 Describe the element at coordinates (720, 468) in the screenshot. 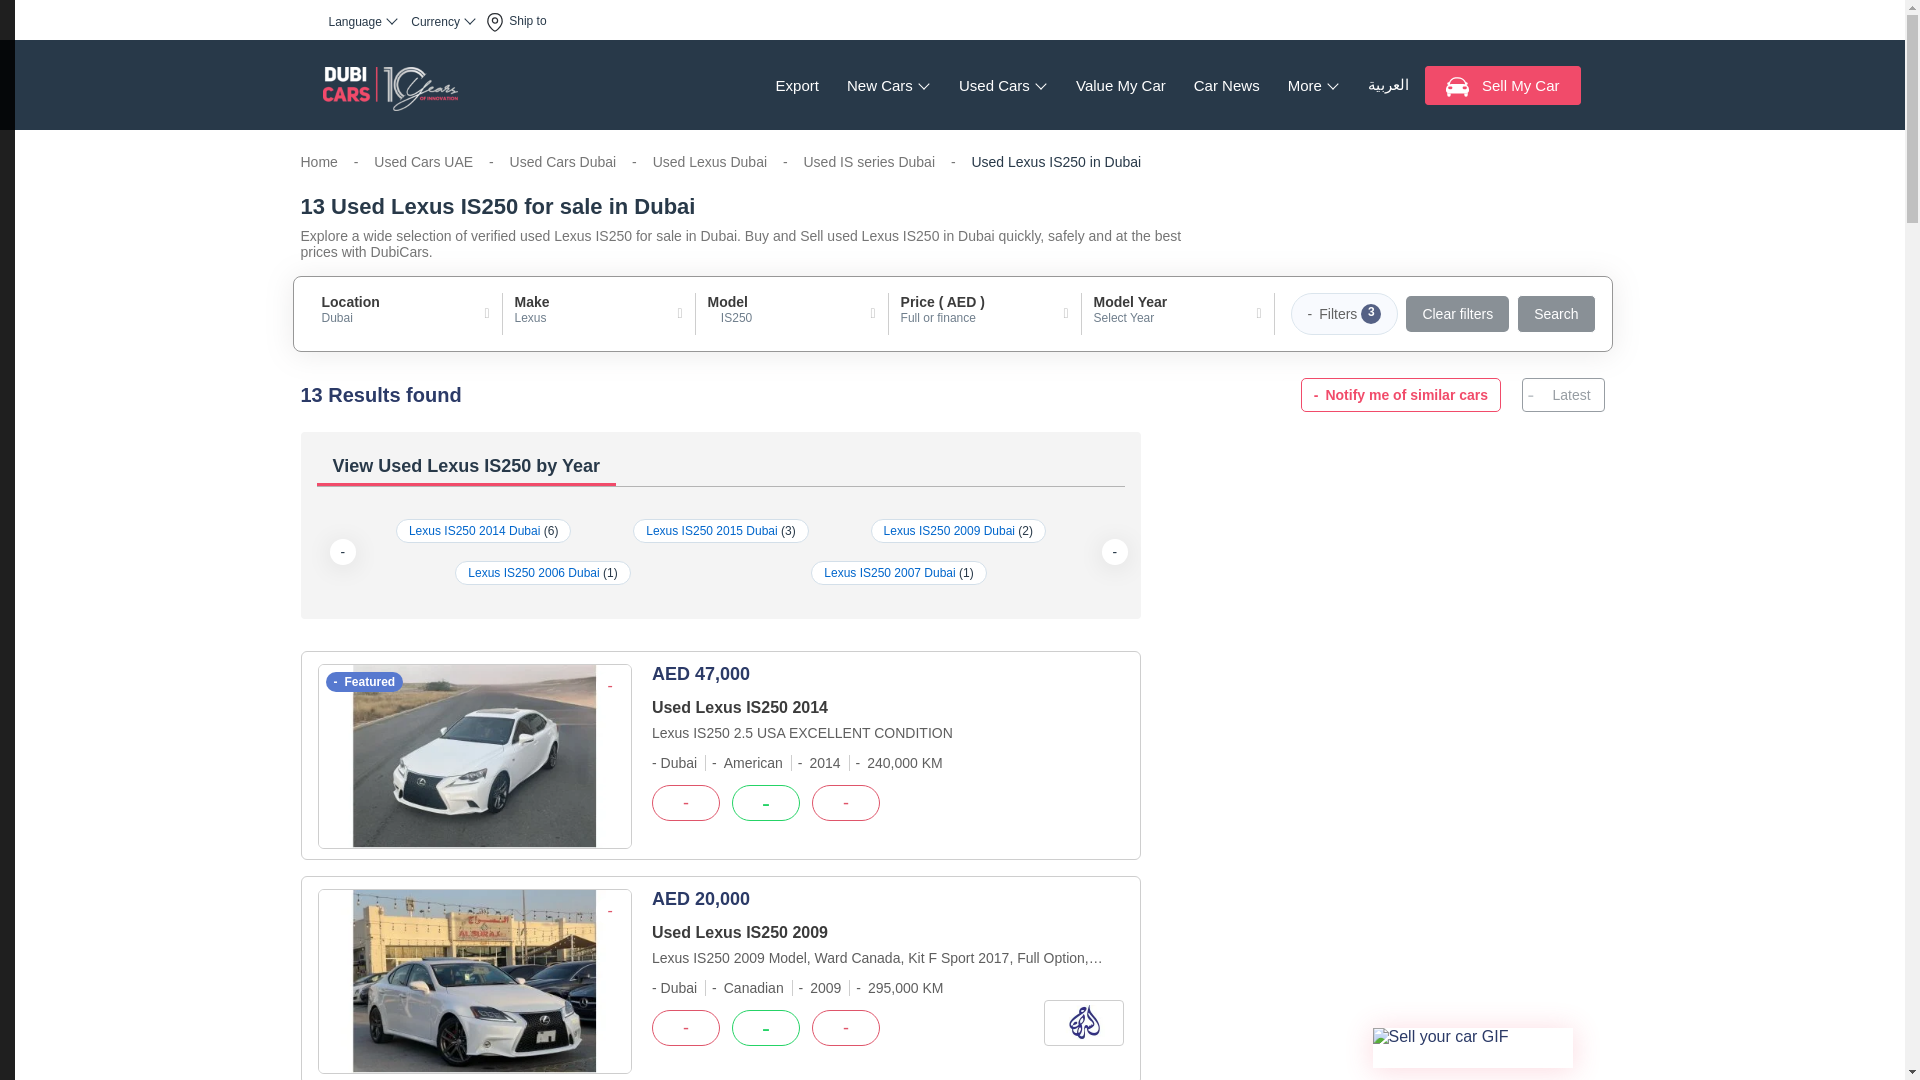

I see `View Used Lexus IS250 by Year` at that location.